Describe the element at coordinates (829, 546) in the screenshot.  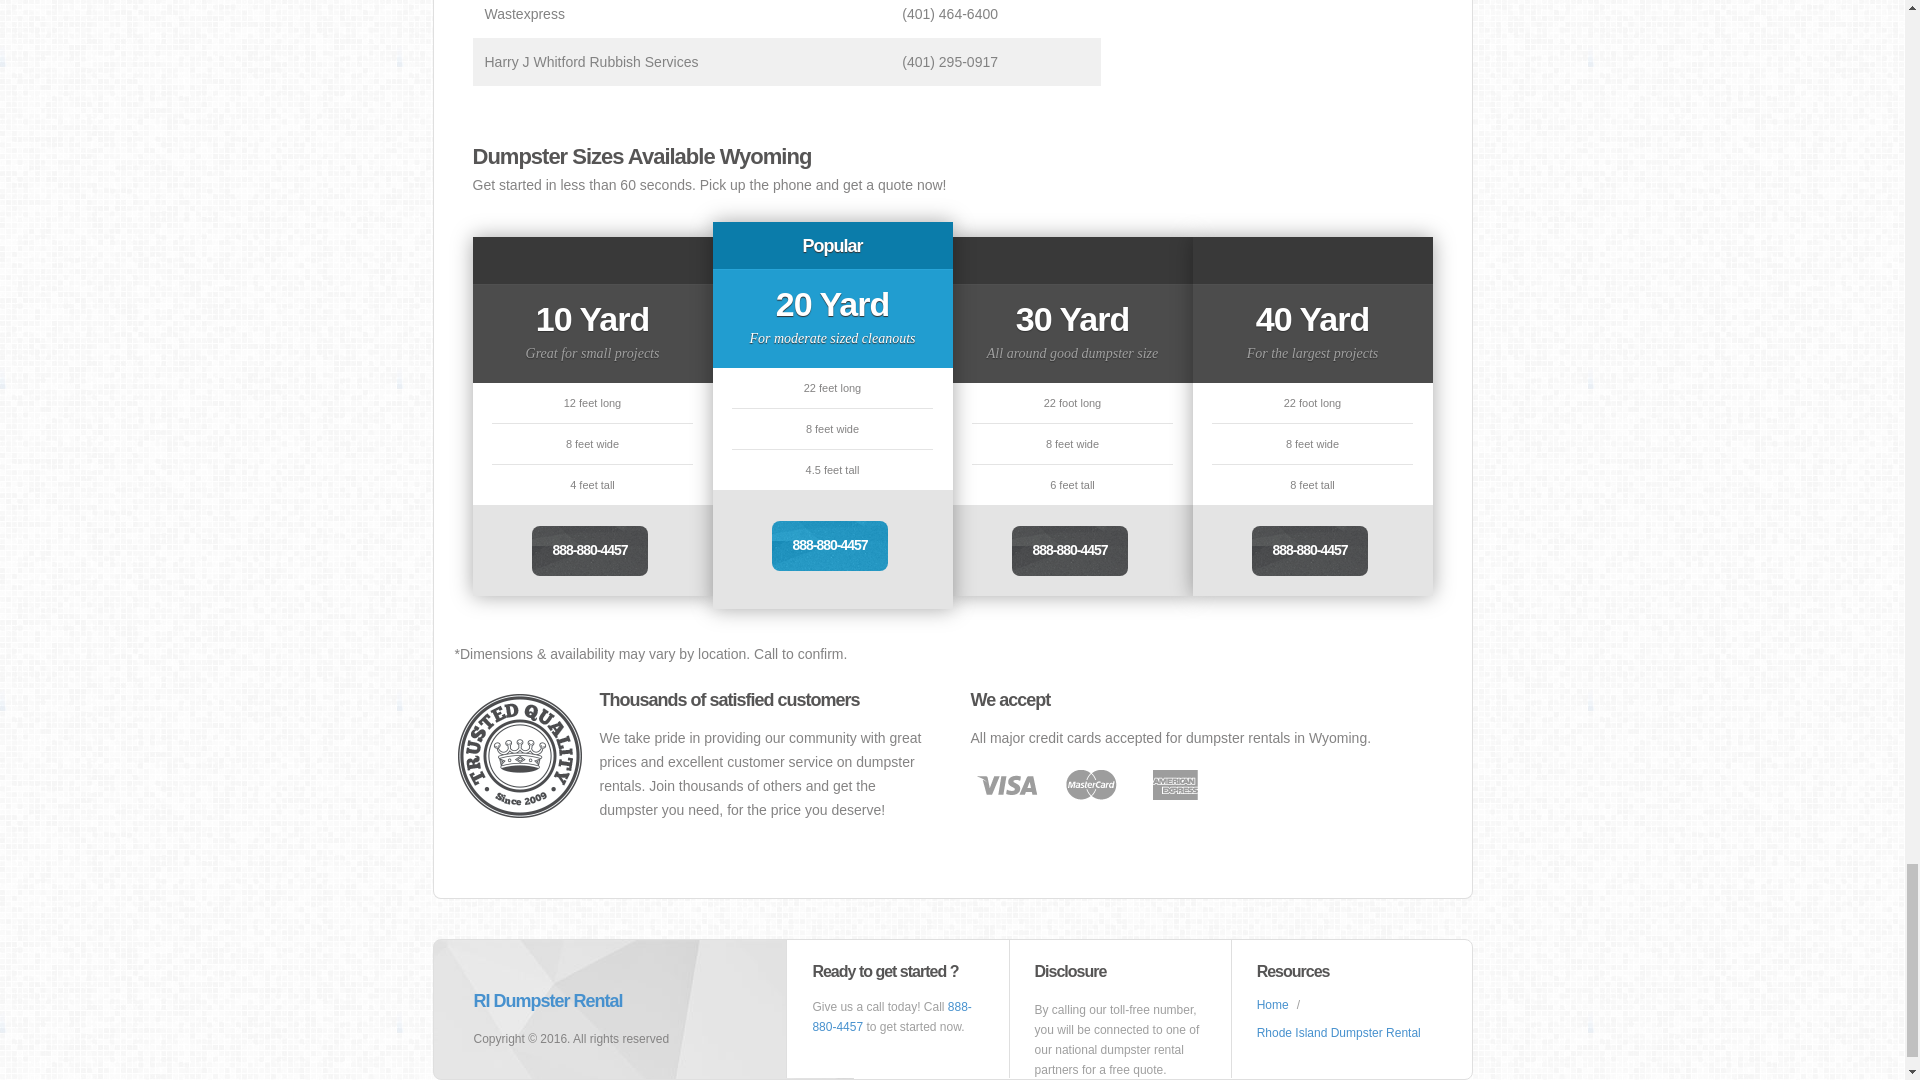
I see `888-880-4457` at that location.